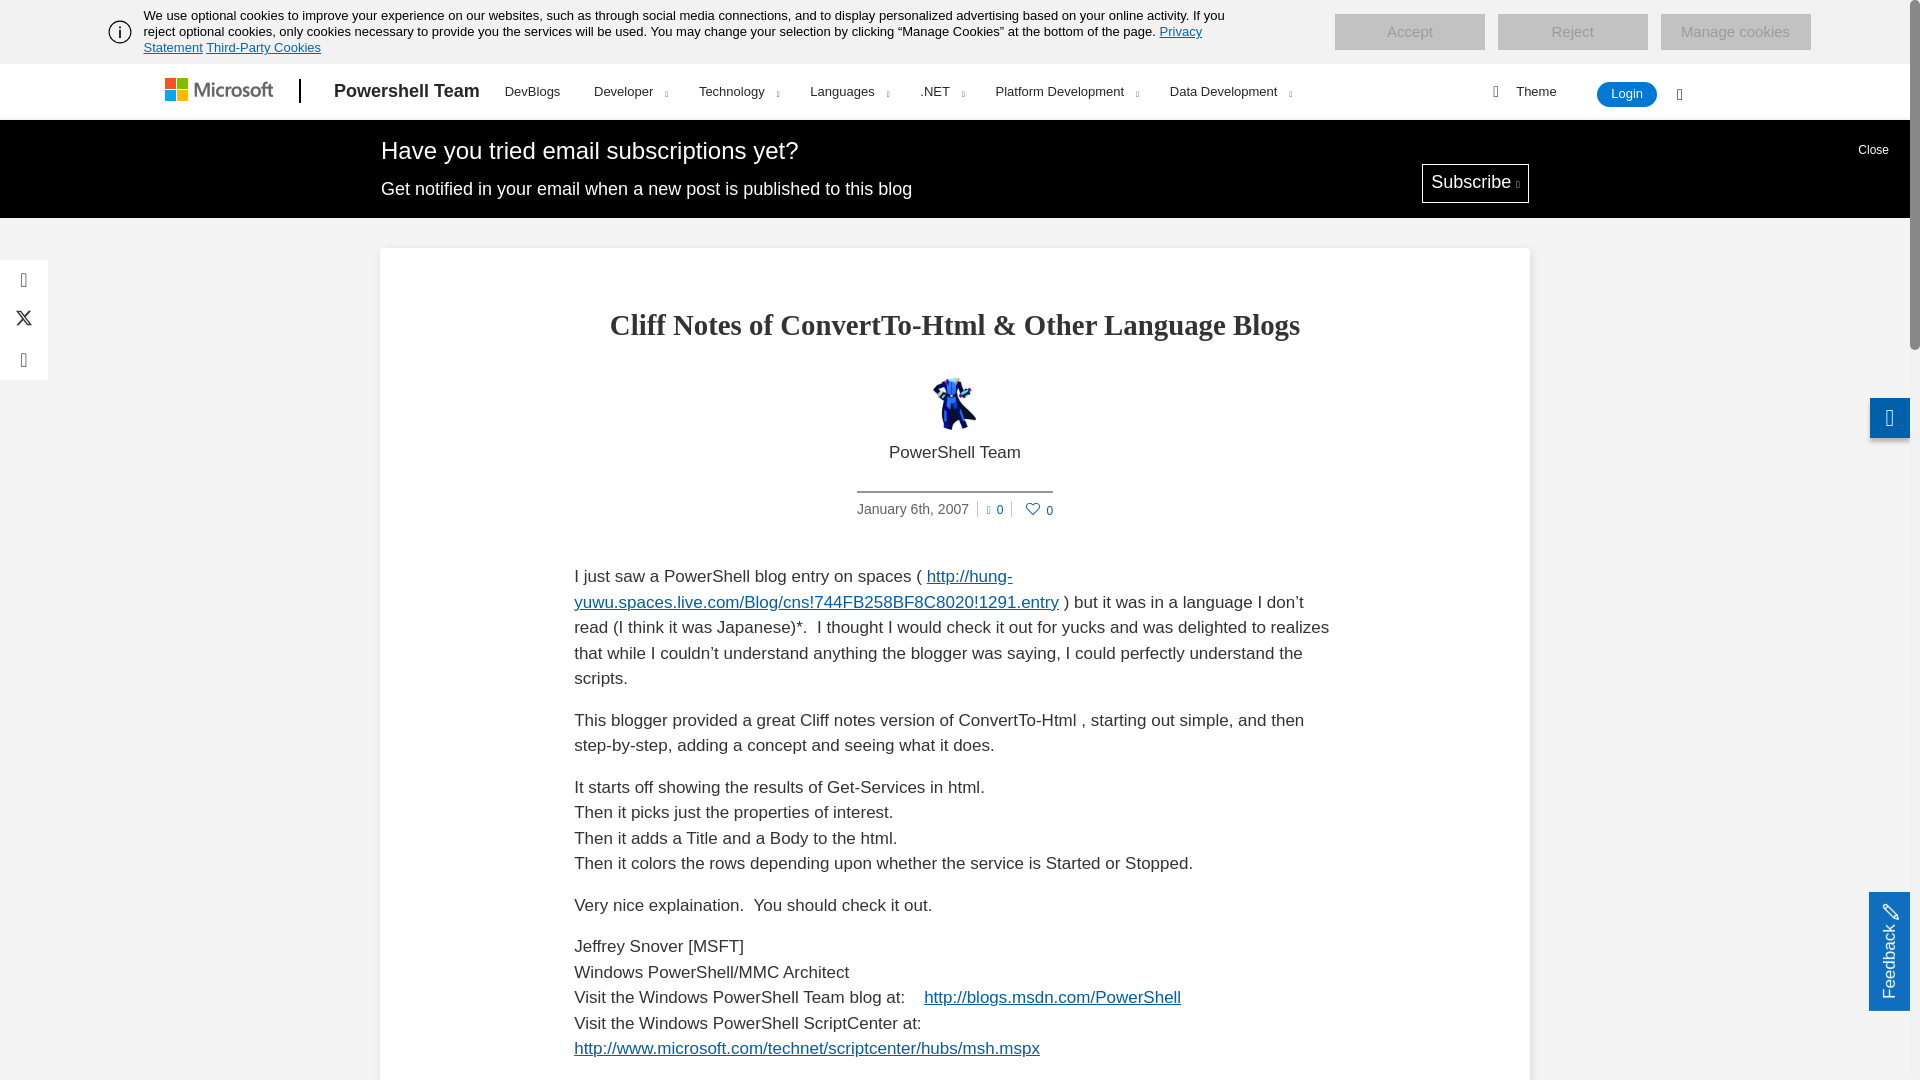  I want to click on Languages, so click(848, 91).